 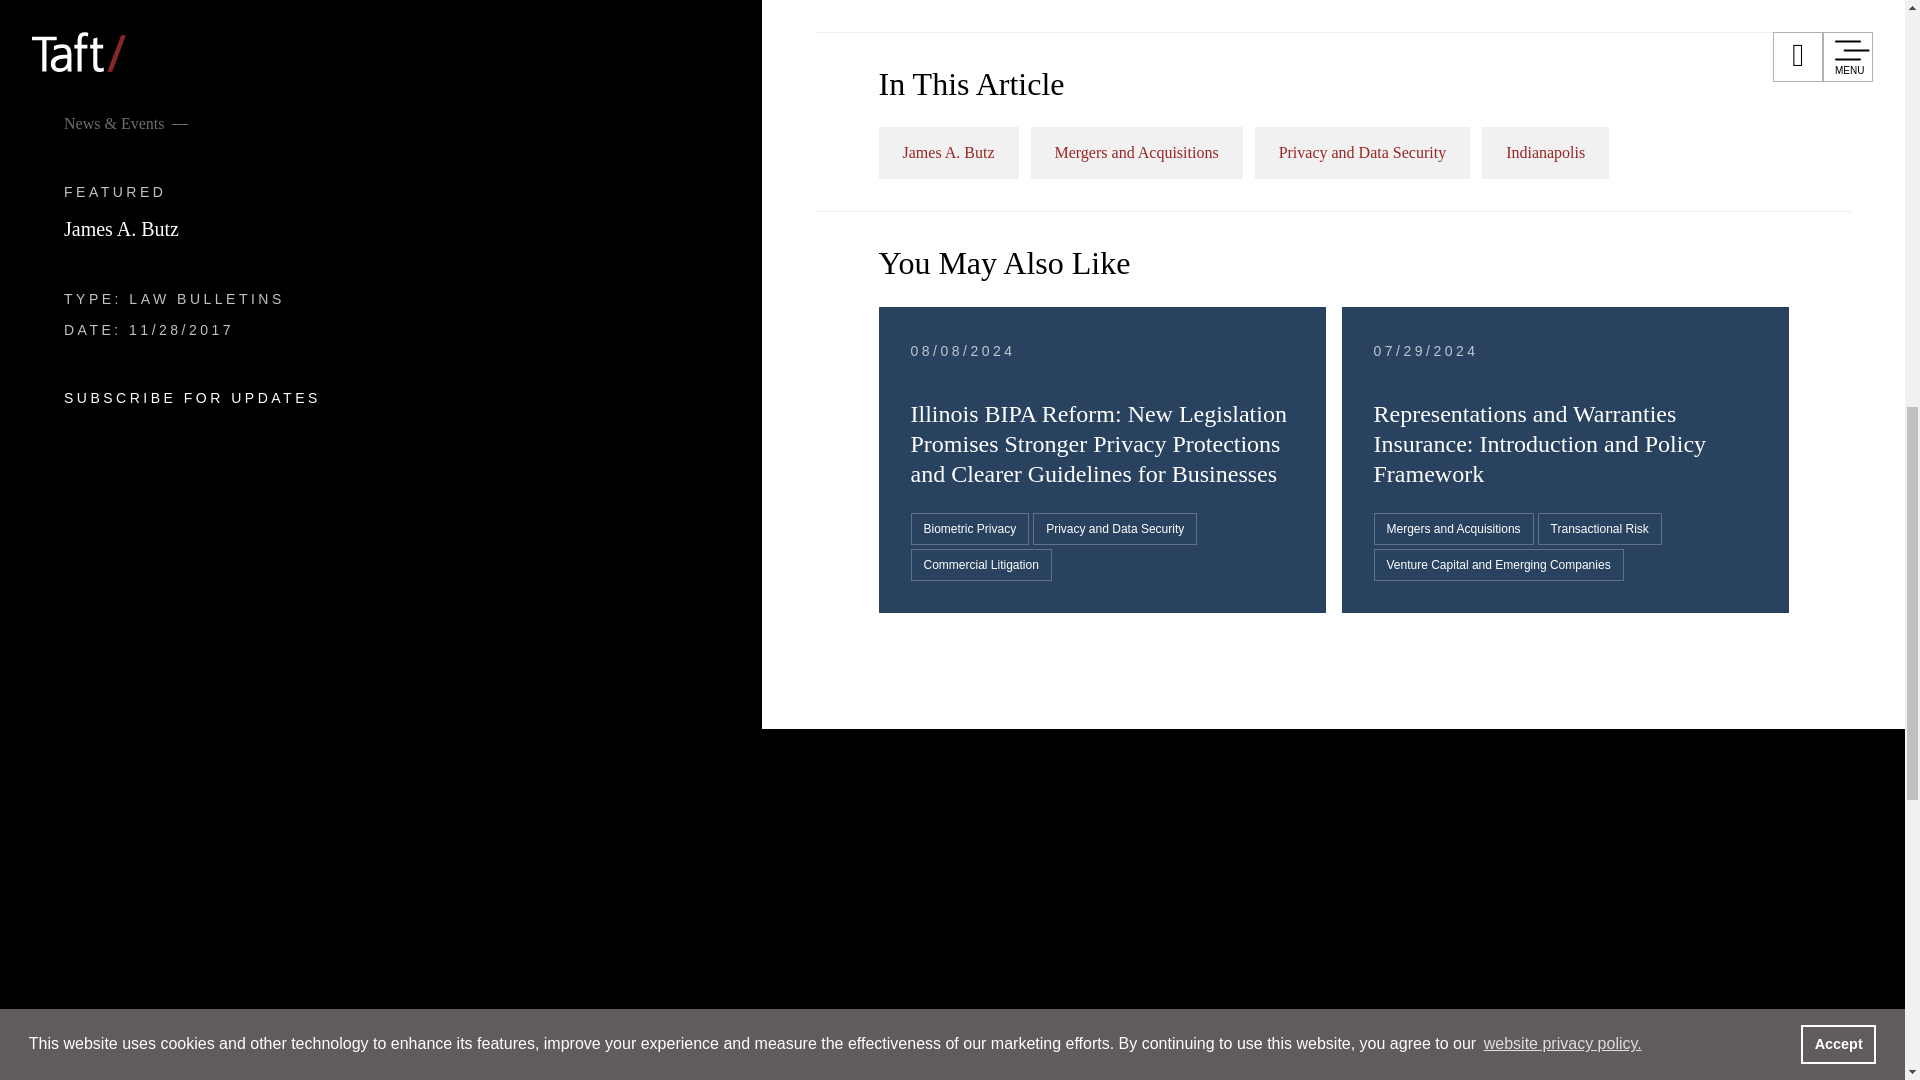 What do you see at coordinates (1220, 804) in the screenshot?
I see `Subscribe` at bounding box center [1220, 804].